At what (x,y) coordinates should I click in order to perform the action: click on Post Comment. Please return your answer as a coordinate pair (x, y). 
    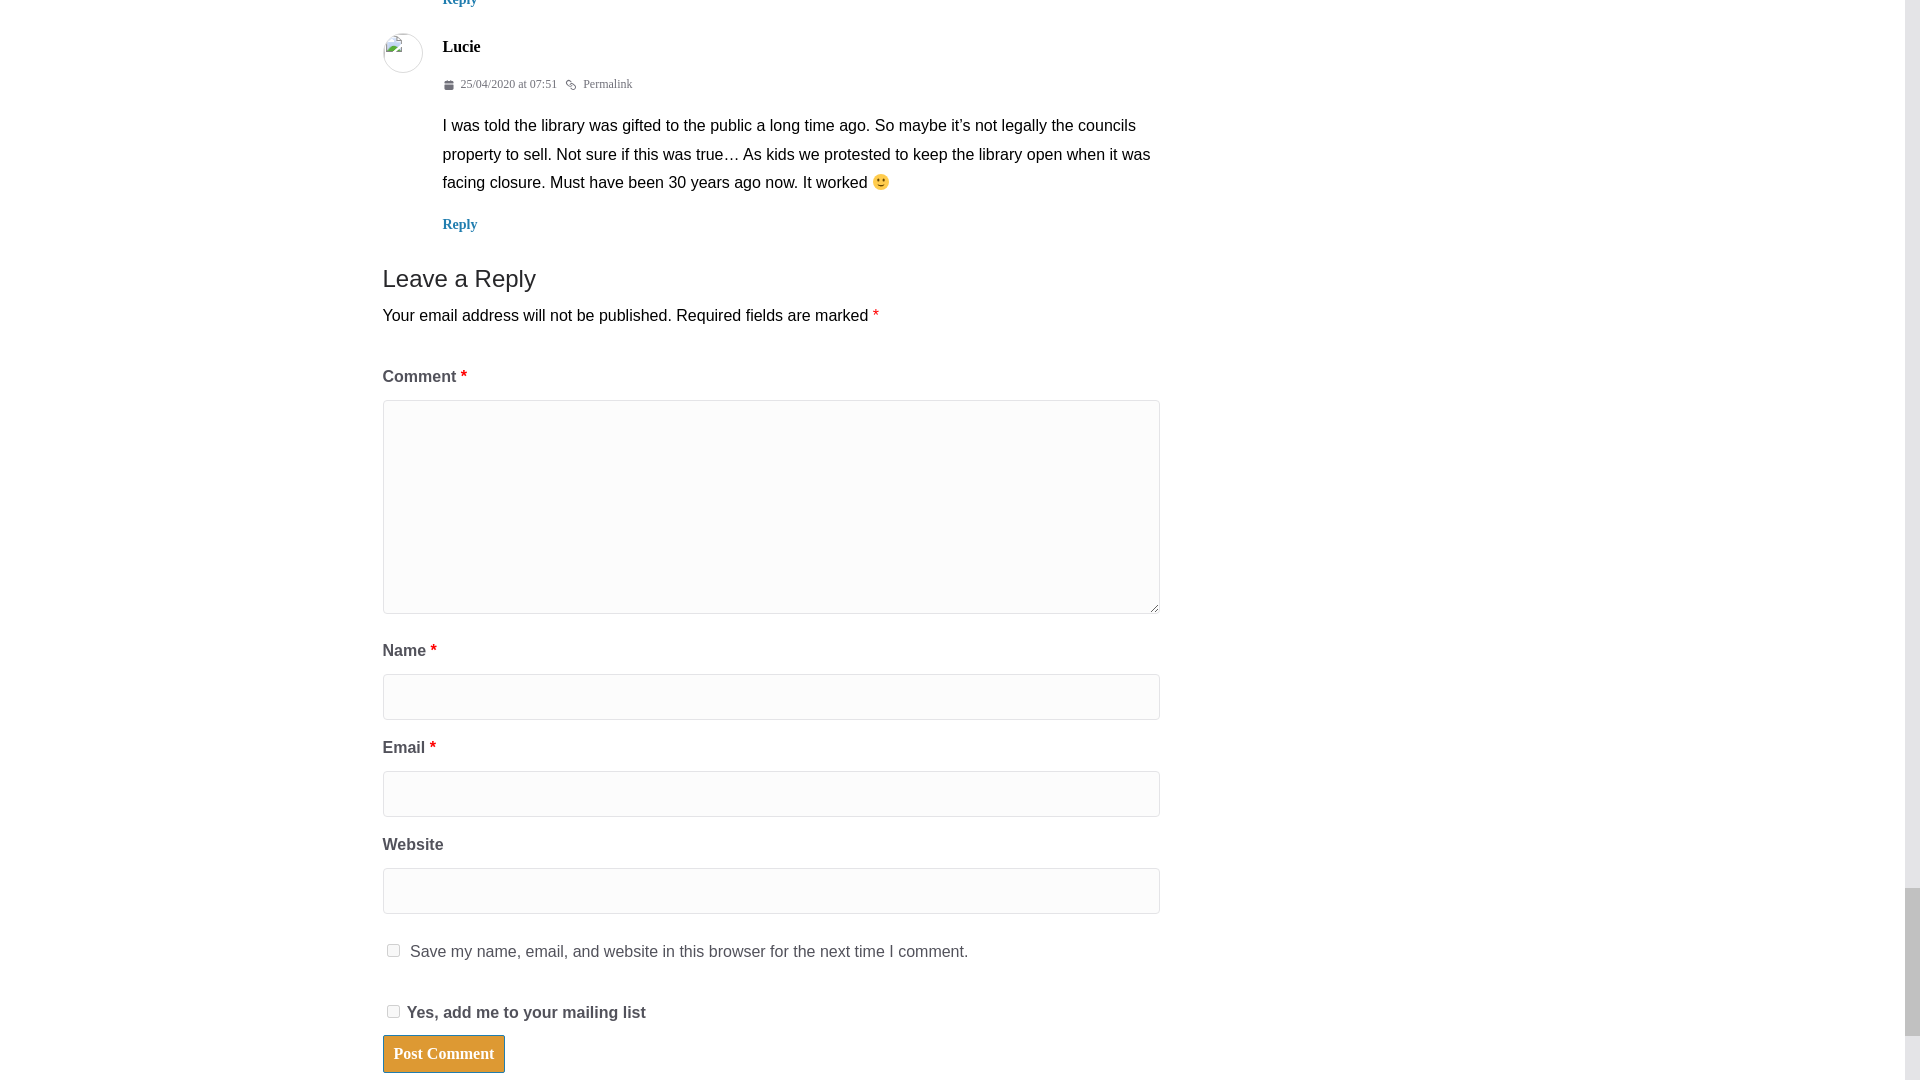
    Looking at the image, I should click on (443, 1054).